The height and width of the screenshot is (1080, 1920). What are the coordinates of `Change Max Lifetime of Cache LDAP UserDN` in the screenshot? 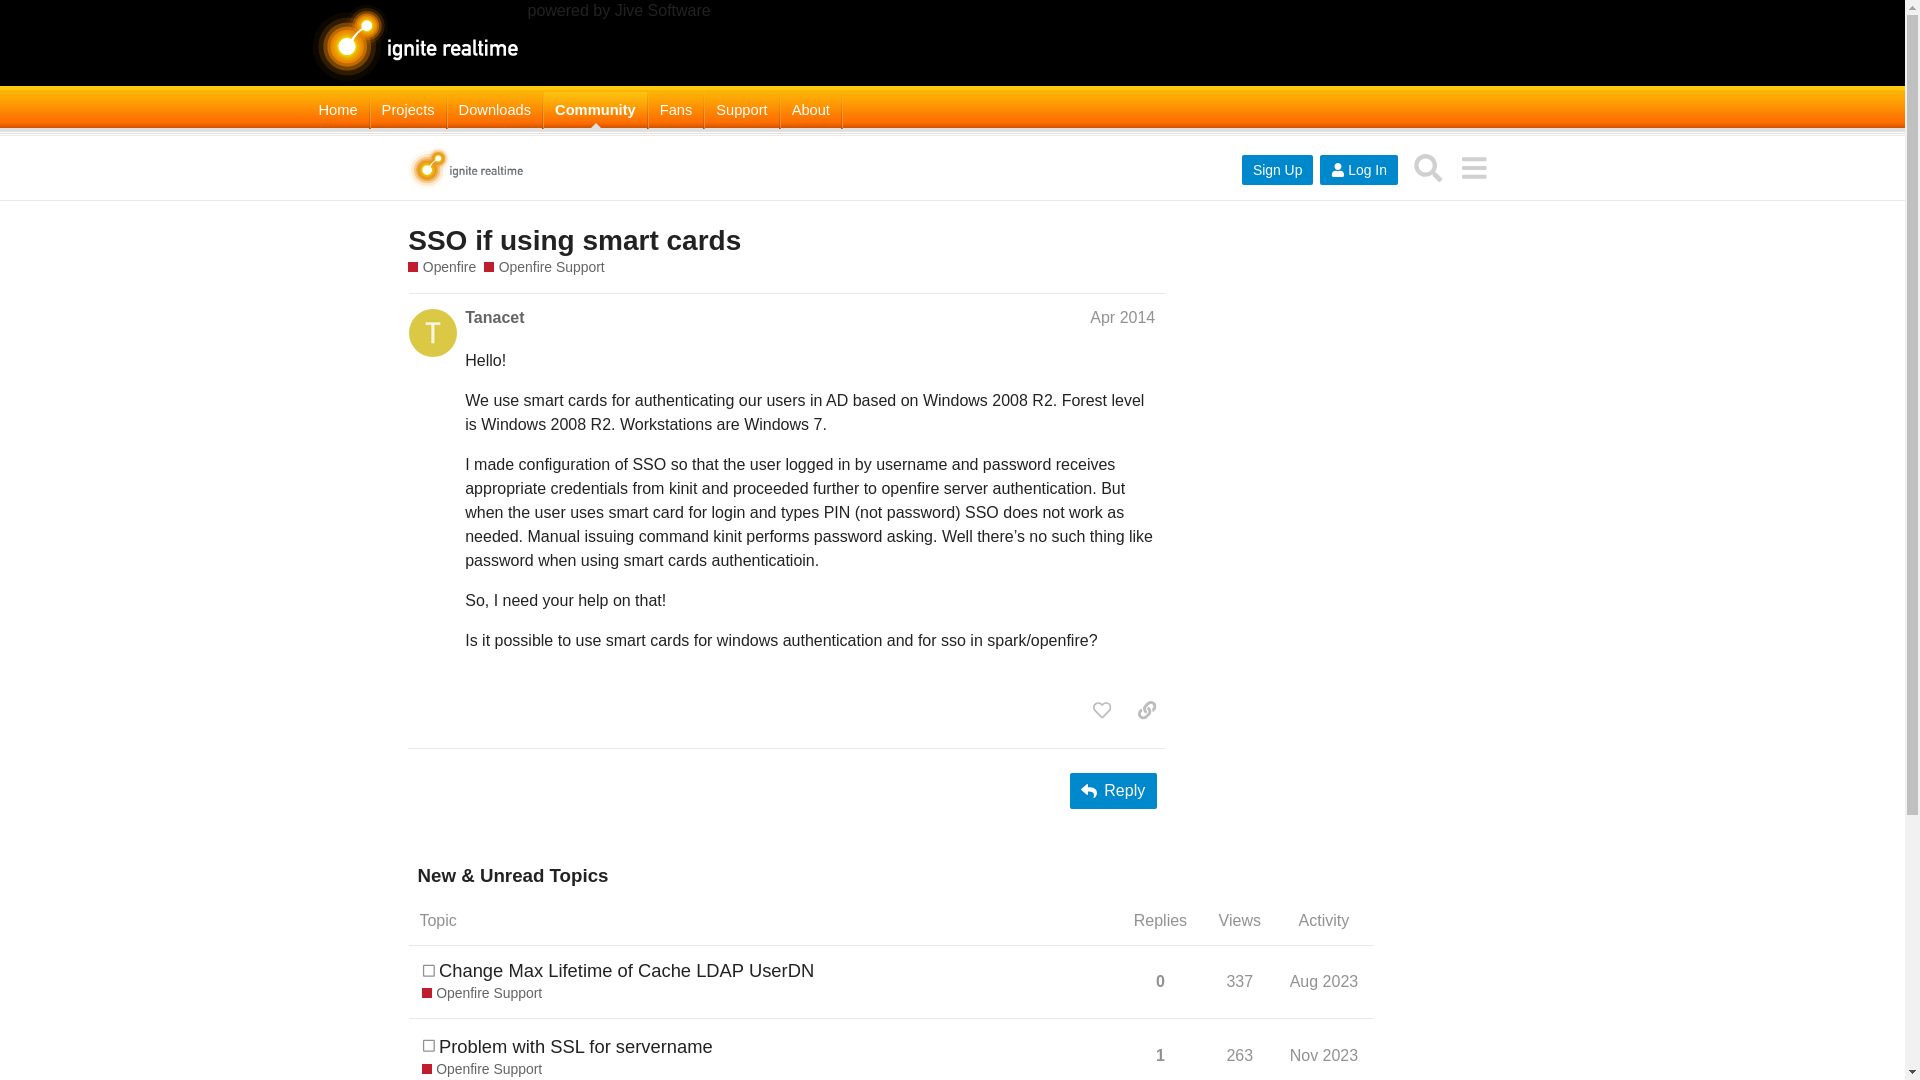 It's located at (626, 970).